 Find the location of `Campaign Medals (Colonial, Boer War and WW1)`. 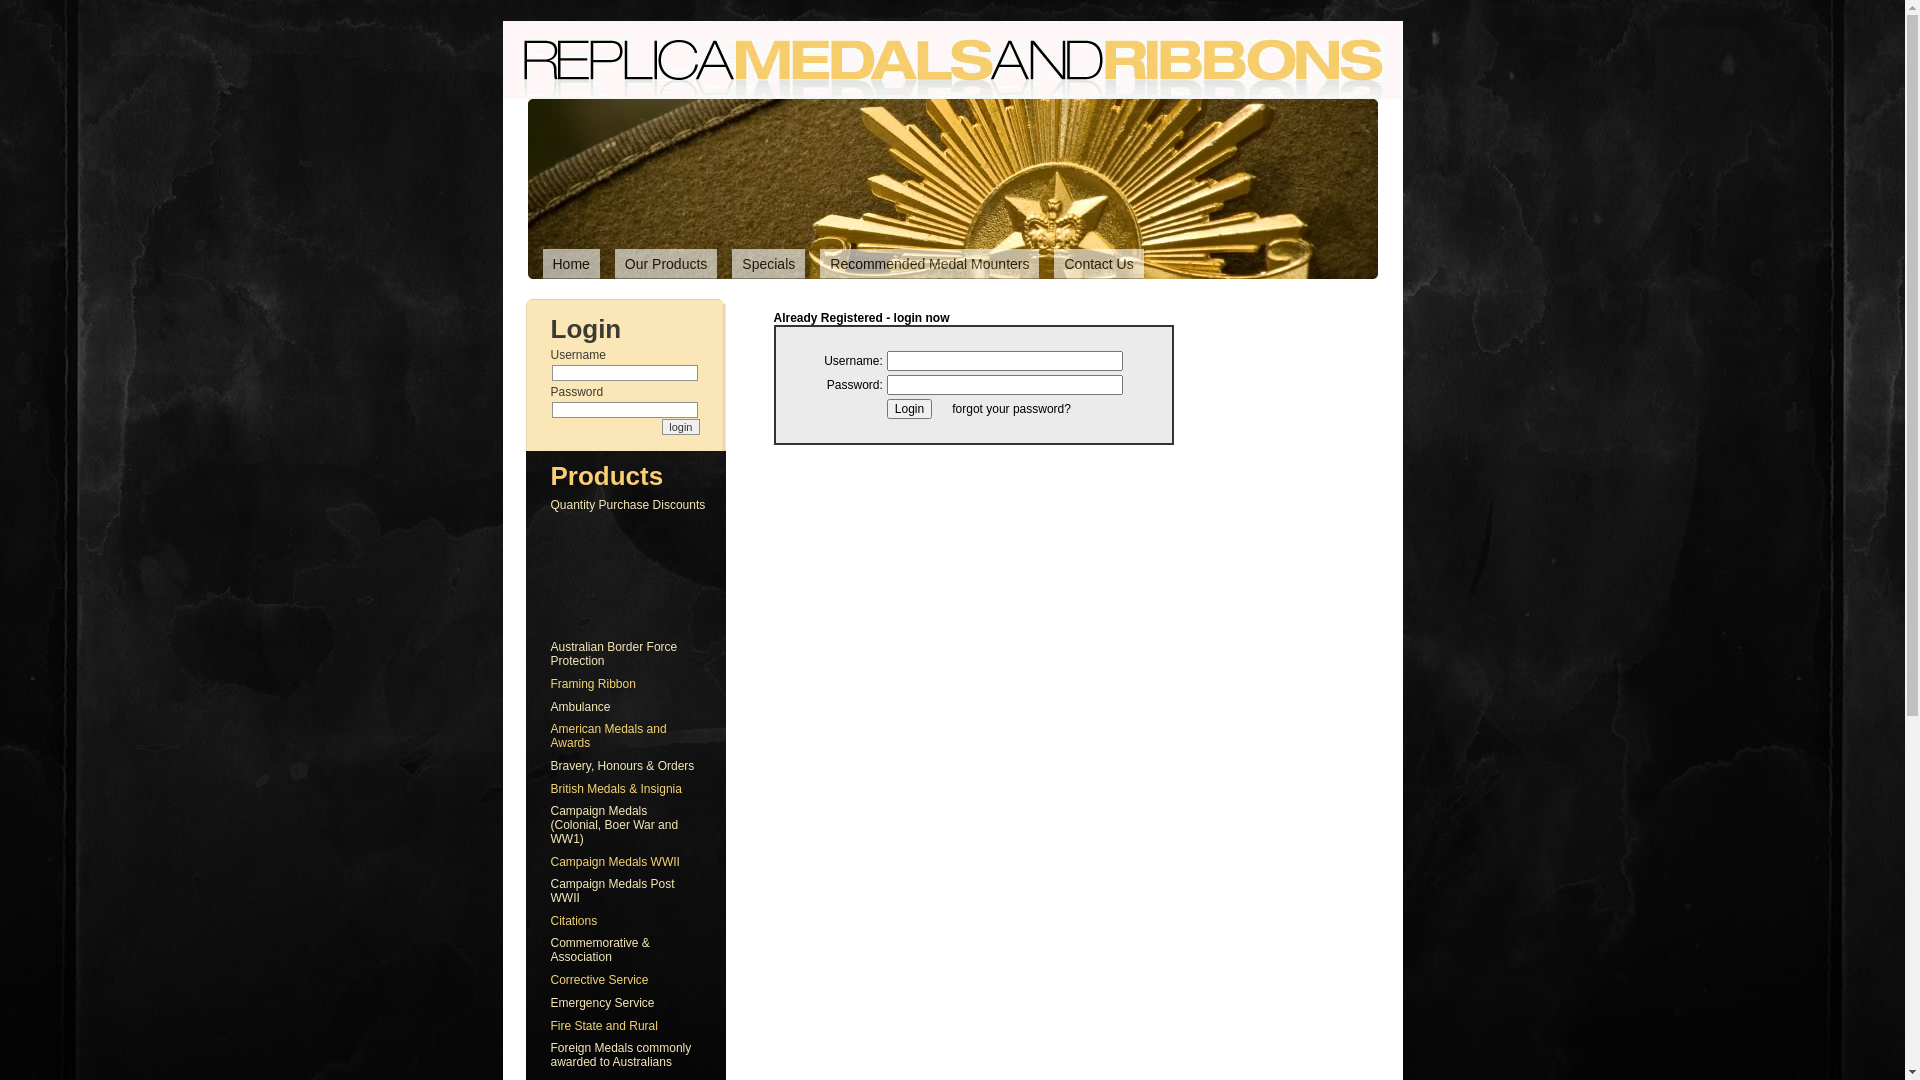

Campaign Medals (Colonial, Boer War and WW1) is located at coordinates (614, 825).